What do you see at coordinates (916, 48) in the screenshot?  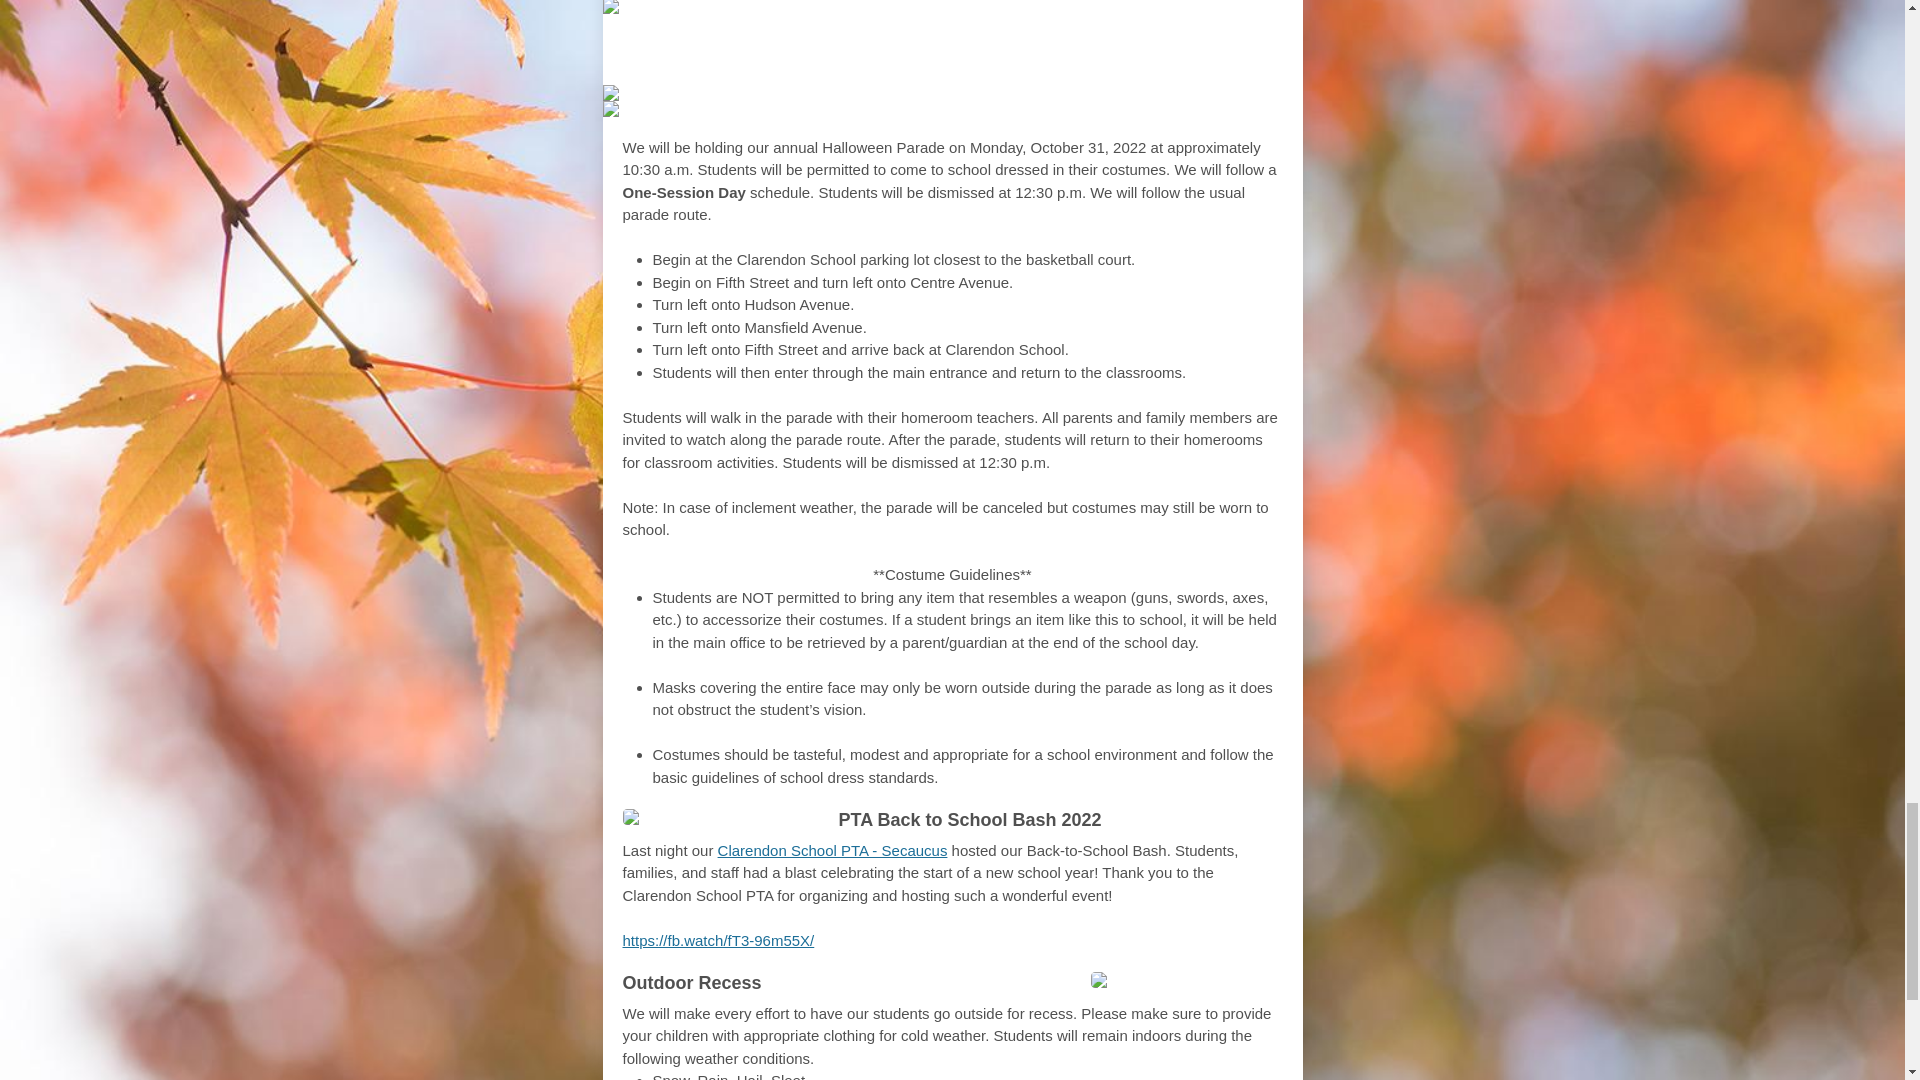 I see `Holiday` at bounding box center [916, 48].